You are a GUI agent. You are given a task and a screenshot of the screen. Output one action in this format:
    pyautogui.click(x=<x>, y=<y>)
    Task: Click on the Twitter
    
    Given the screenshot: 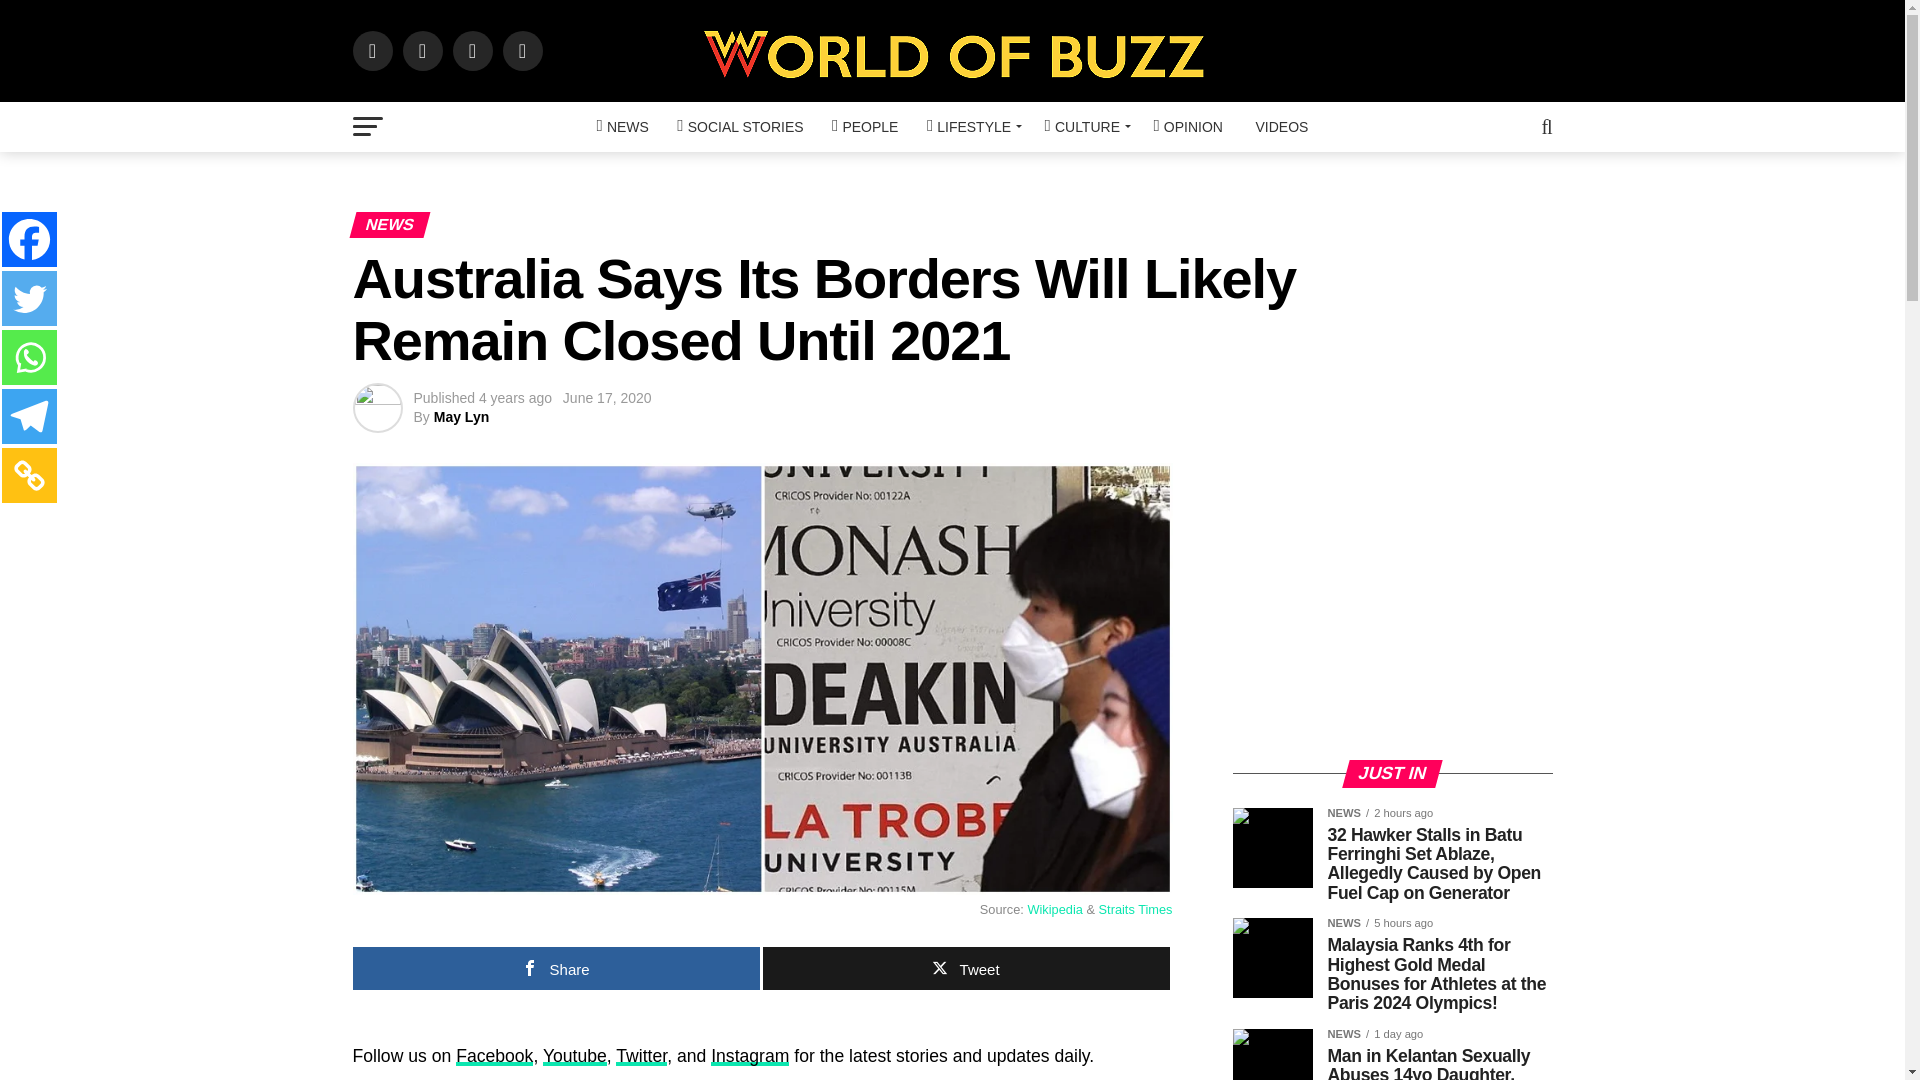 What is the action you would take?
    pyautogui.click(x=29, y=298)
    